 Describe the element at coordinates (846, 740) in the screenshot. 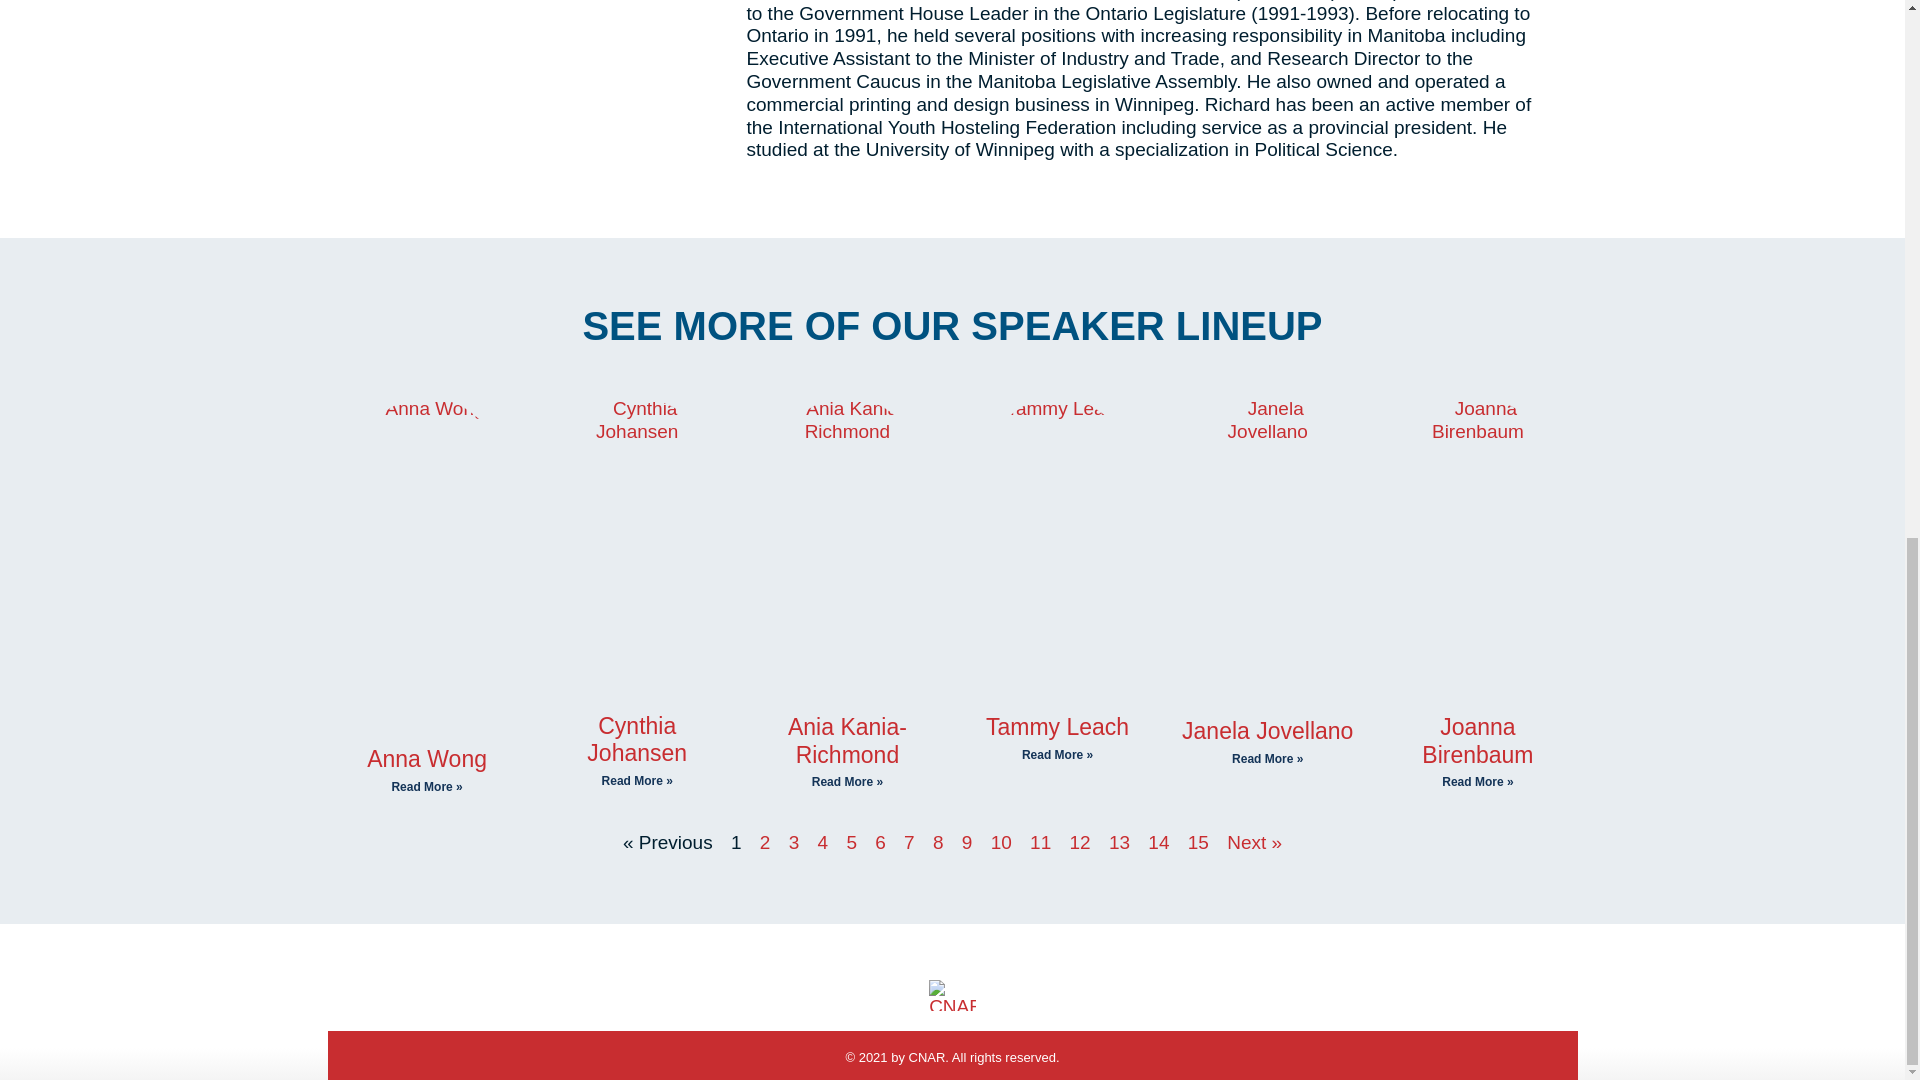

I see `Ania Kania-Richmond` at that location.